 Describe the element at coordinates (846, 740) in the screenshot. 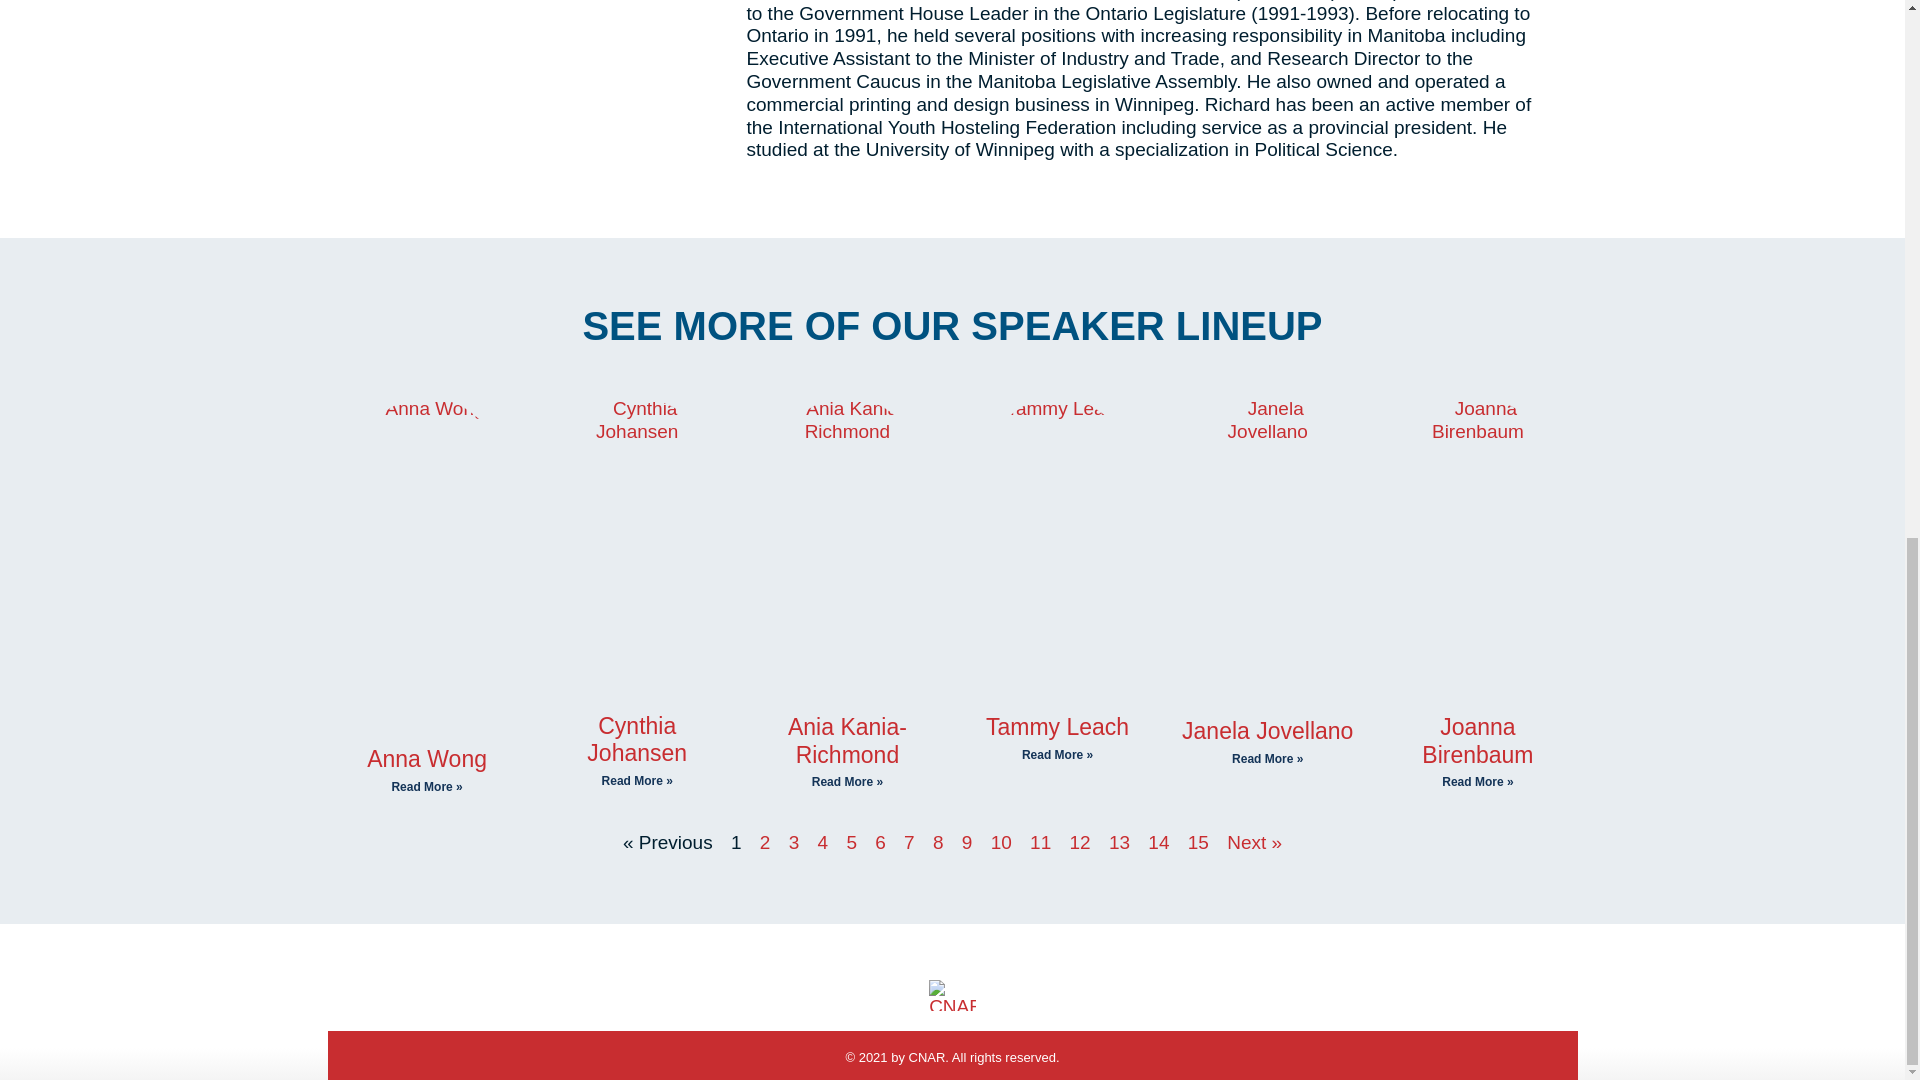

I see `Ania Kania-Richmond` at that location.